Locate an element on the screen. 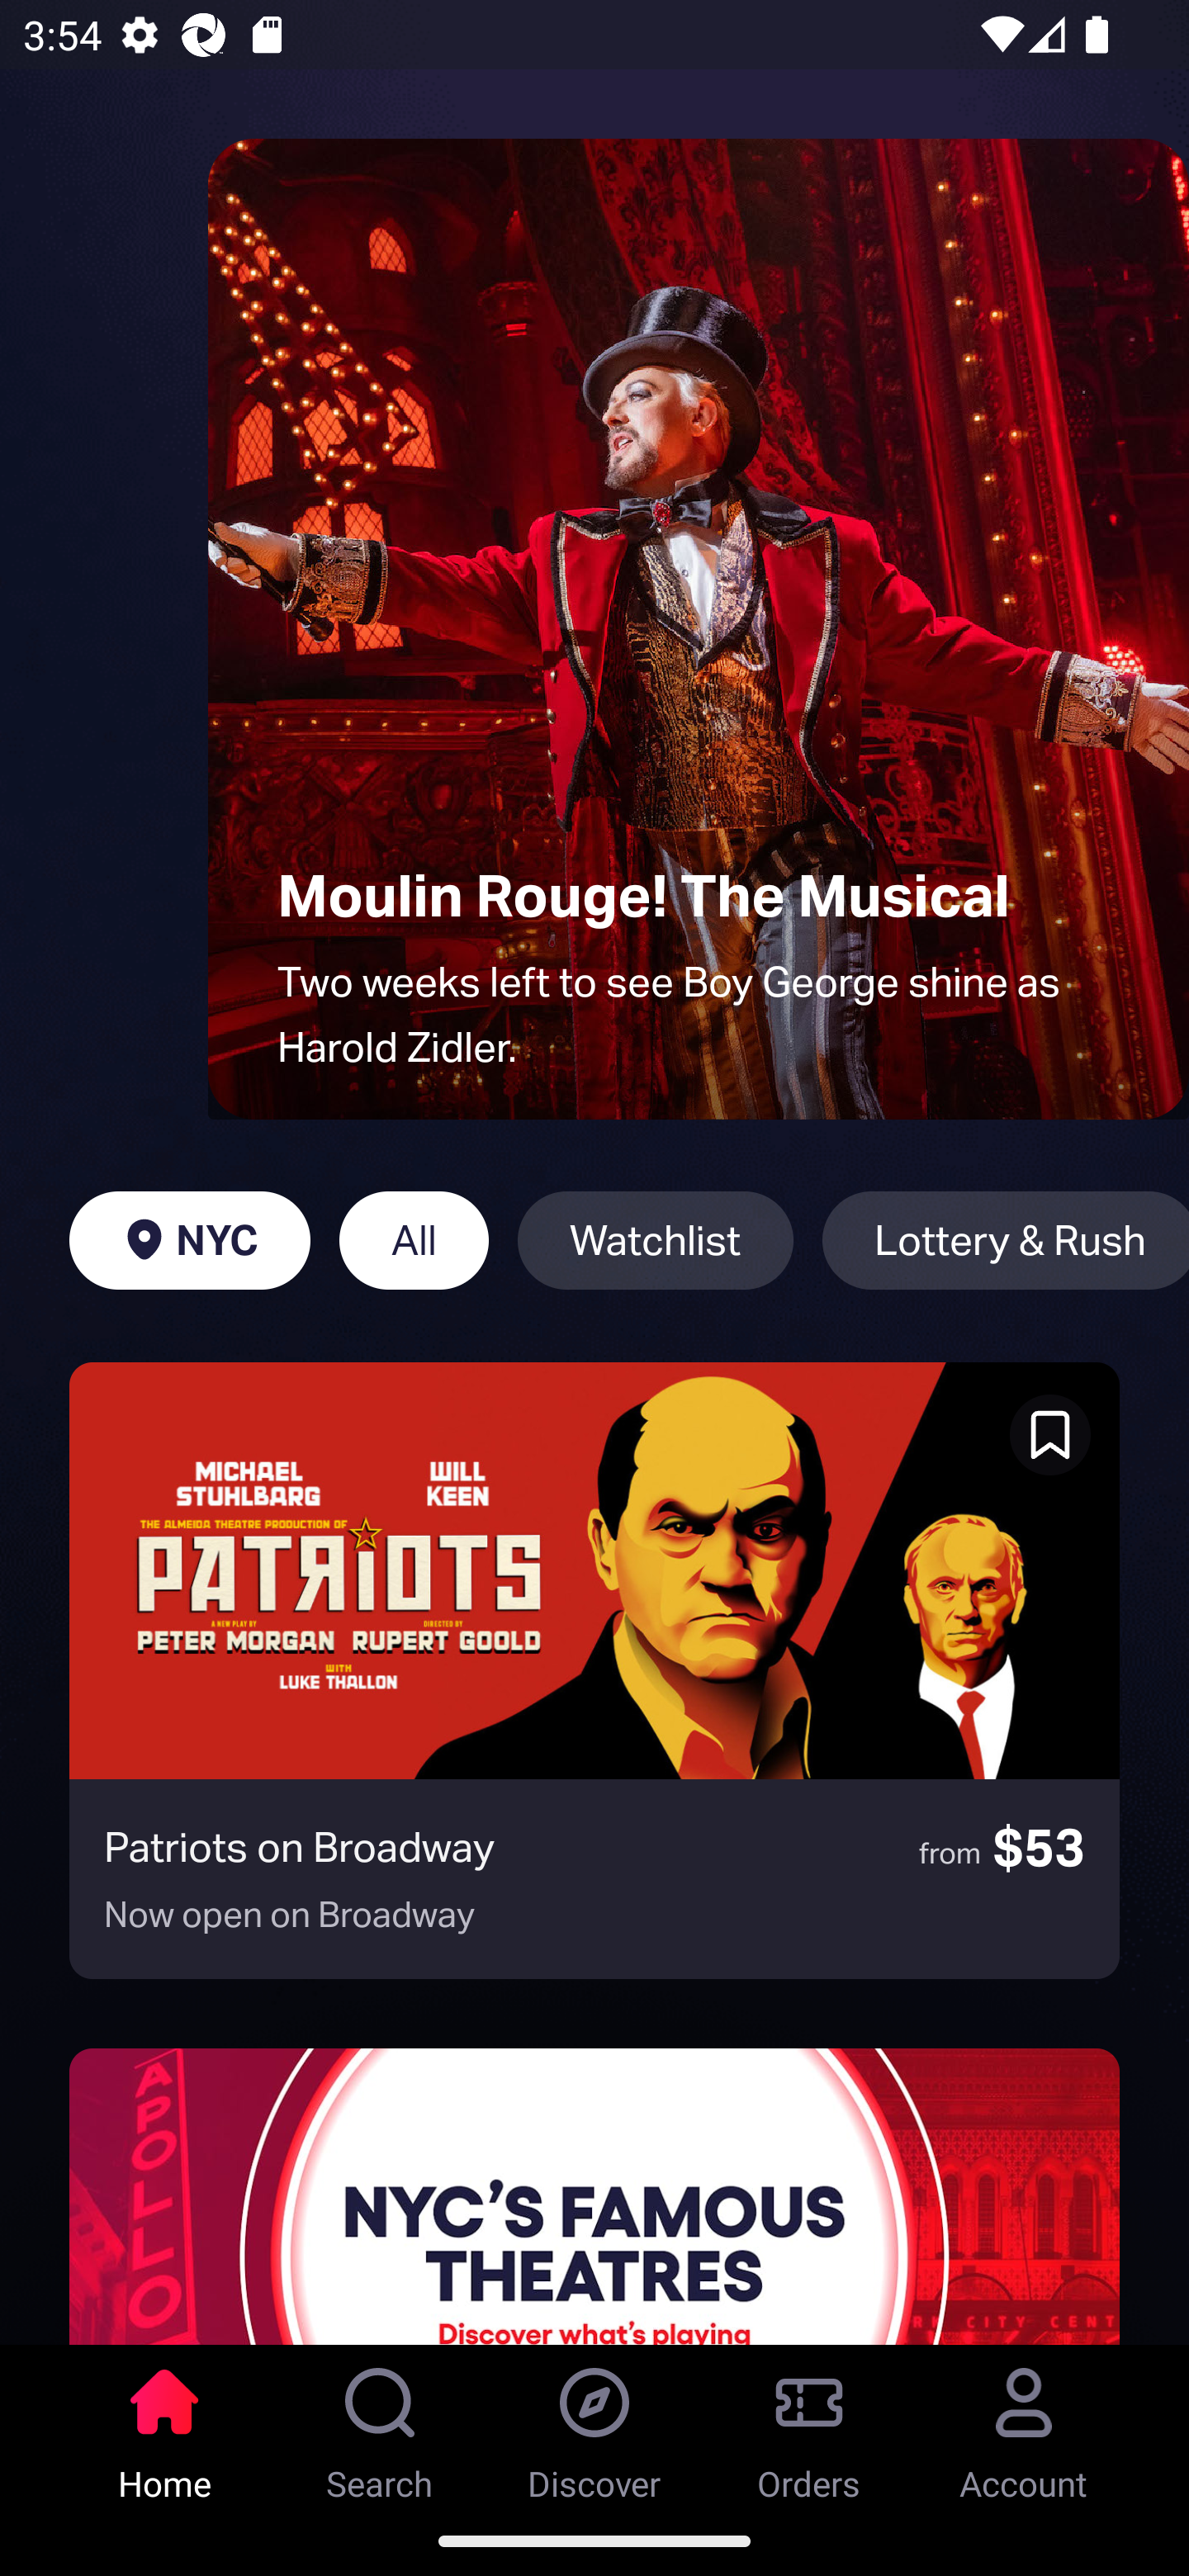 The image size is (1189, 2576). Account is located at coordinates (1024, 2425).